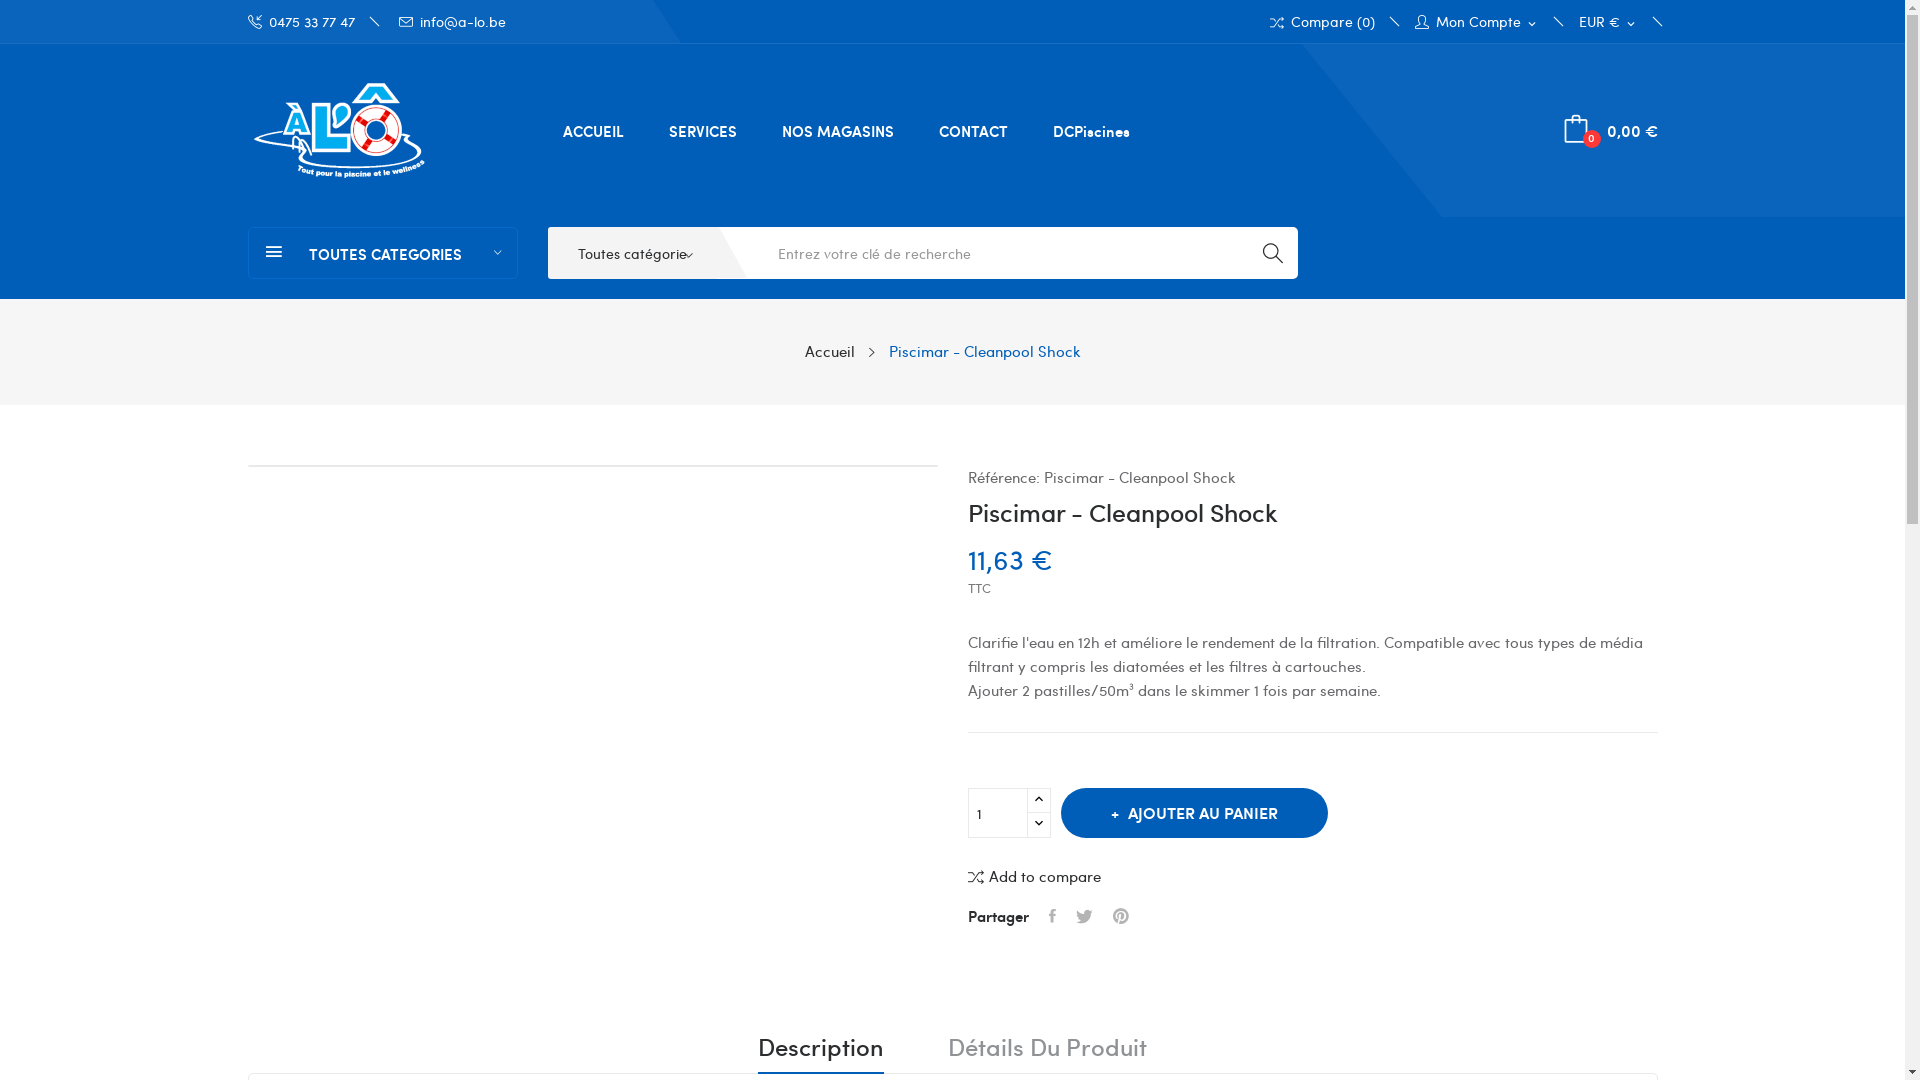  What do you see at coordinates (1120, 916) in the screenshot?
I see `Pinterest` at bounding box center [1120, 916].